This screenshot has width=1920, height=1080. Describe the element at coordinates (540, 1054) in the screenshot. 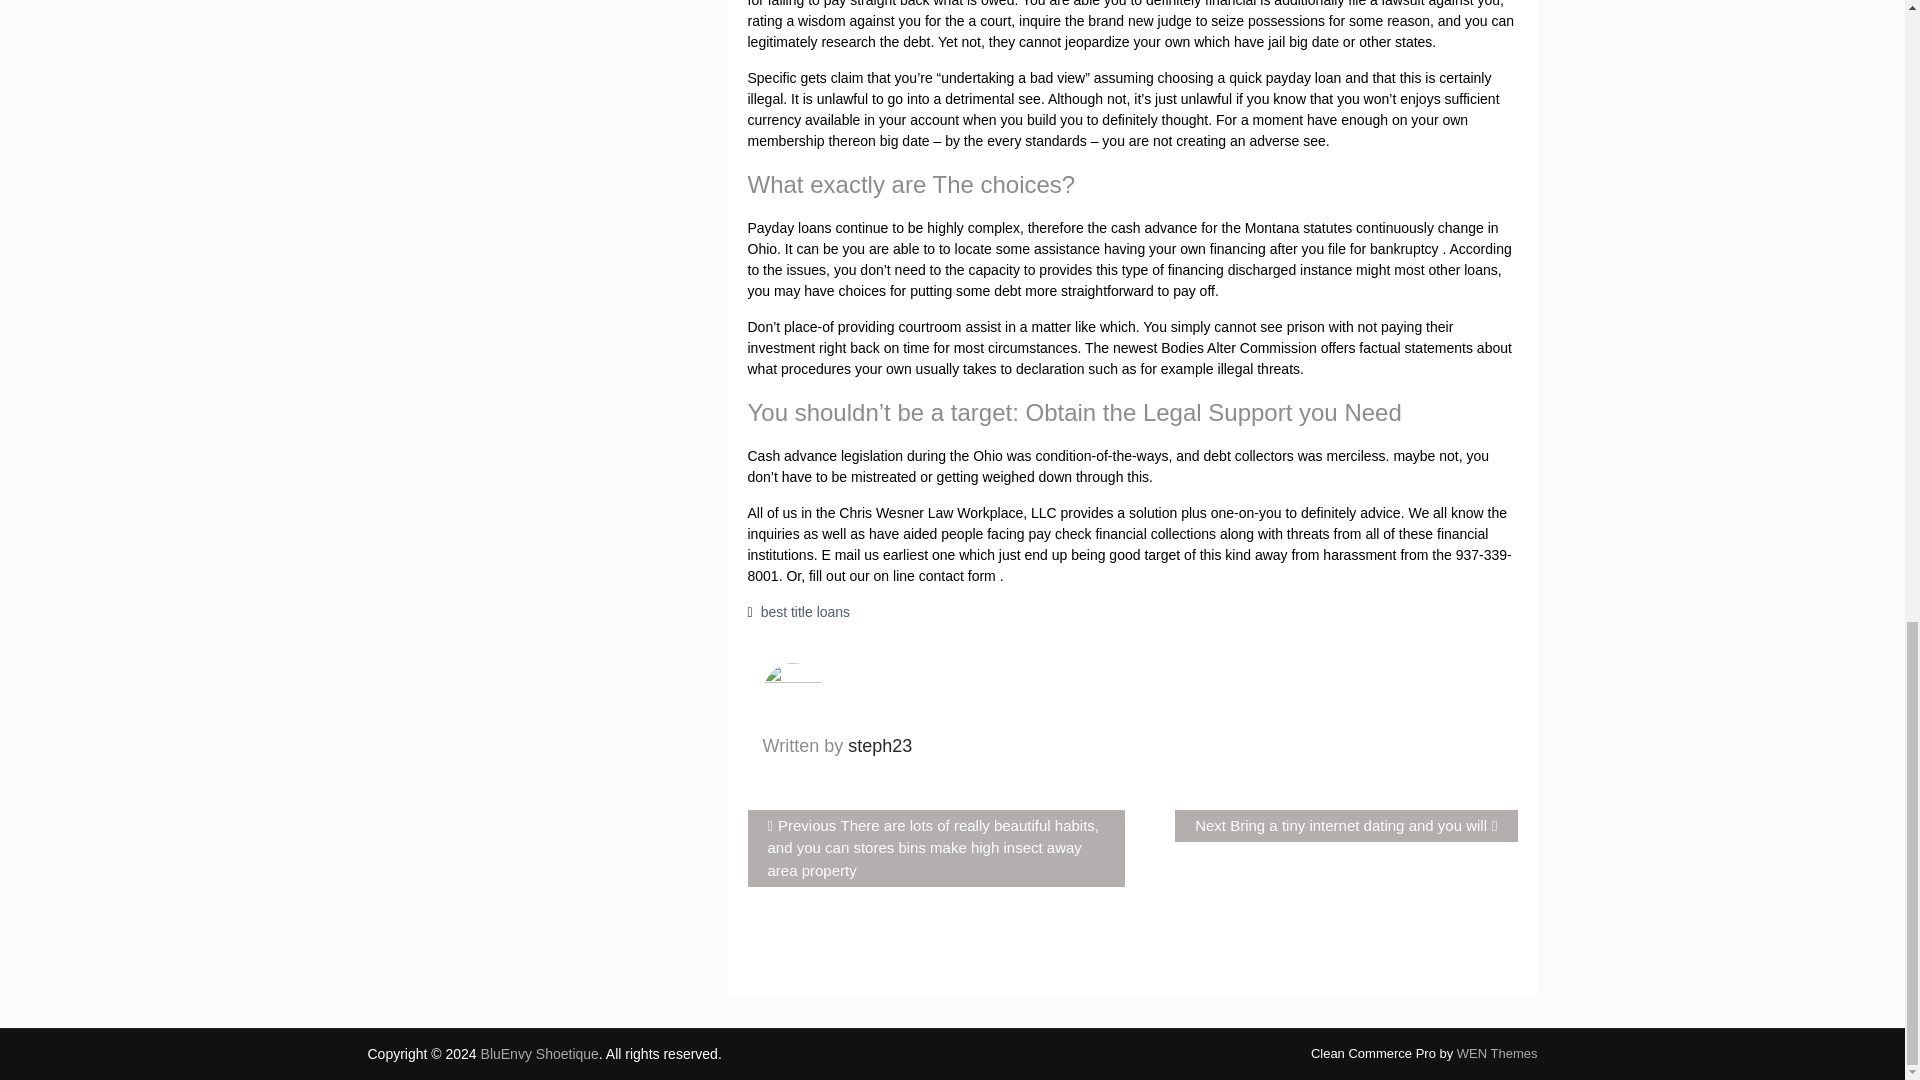

I see `best title loans` at that location.